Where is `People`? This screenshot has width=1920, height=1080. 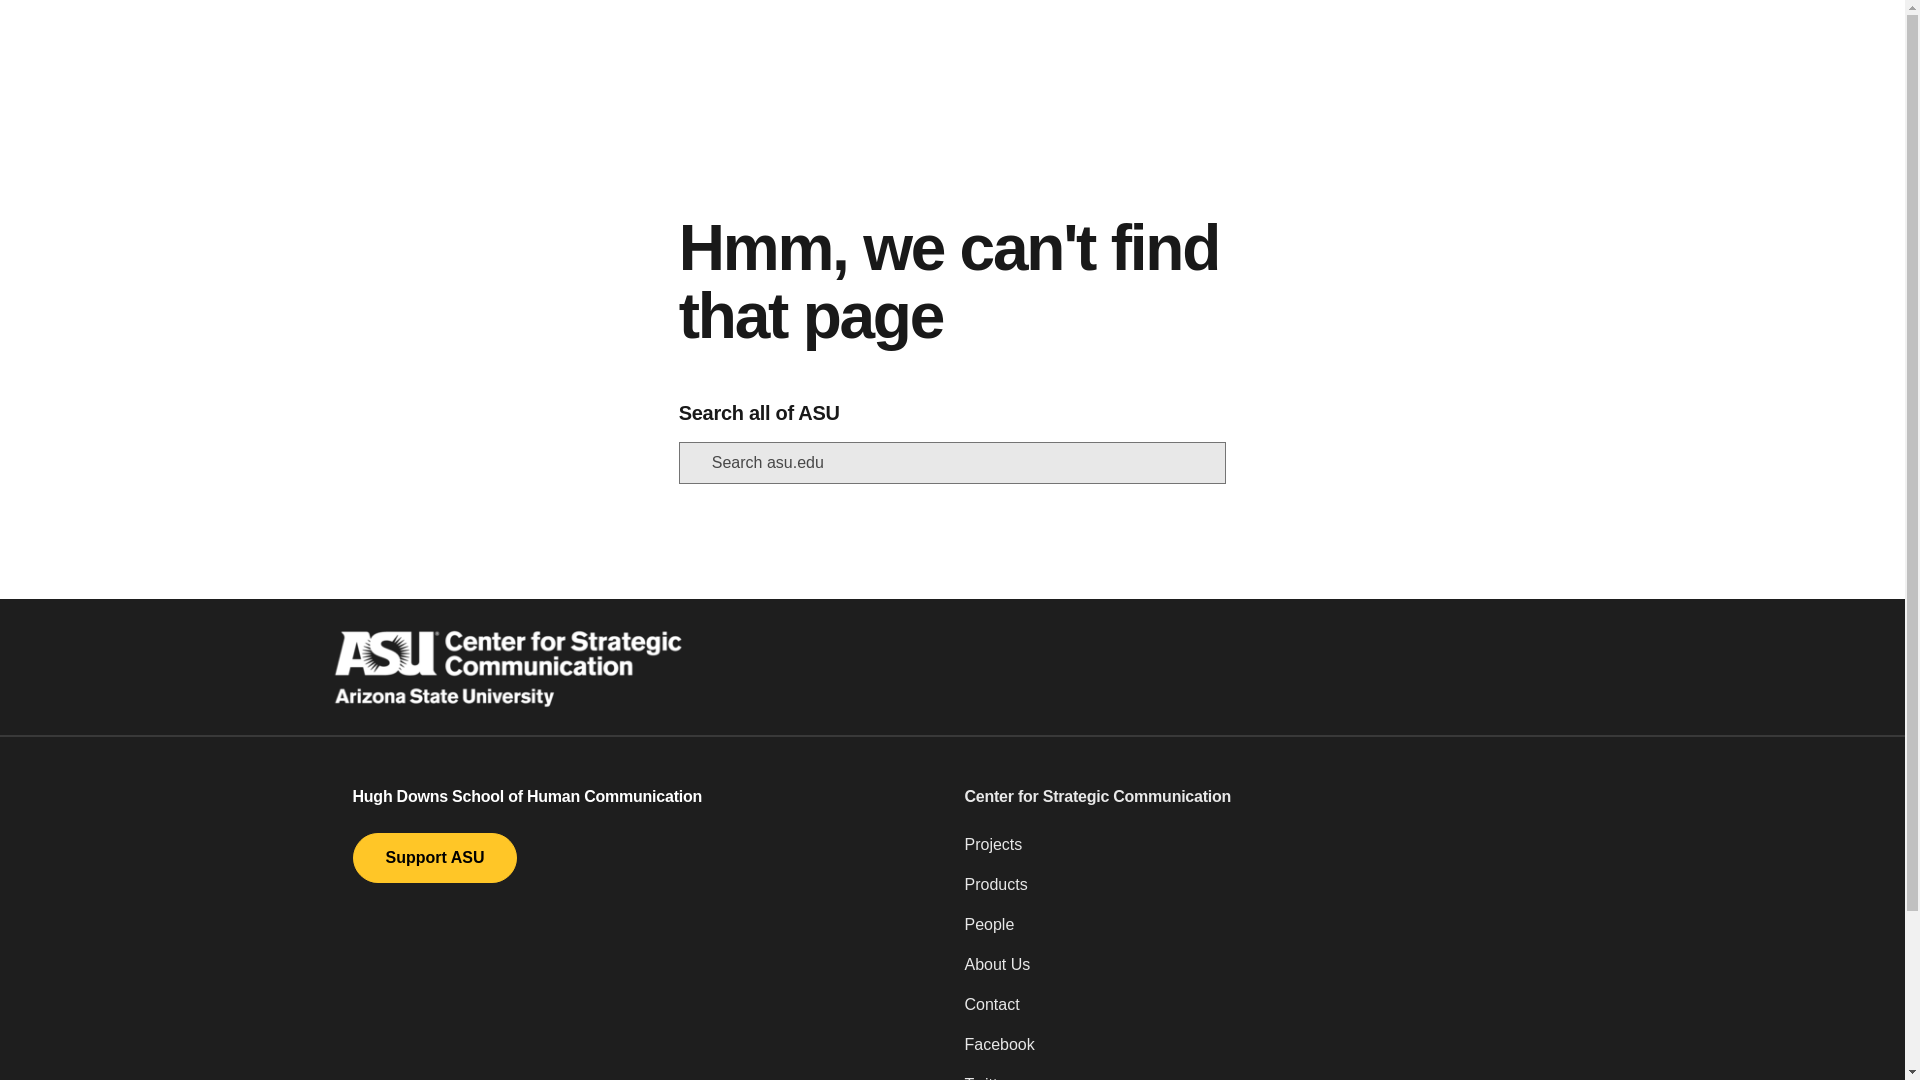
People is located at coordinates (1257, 932).